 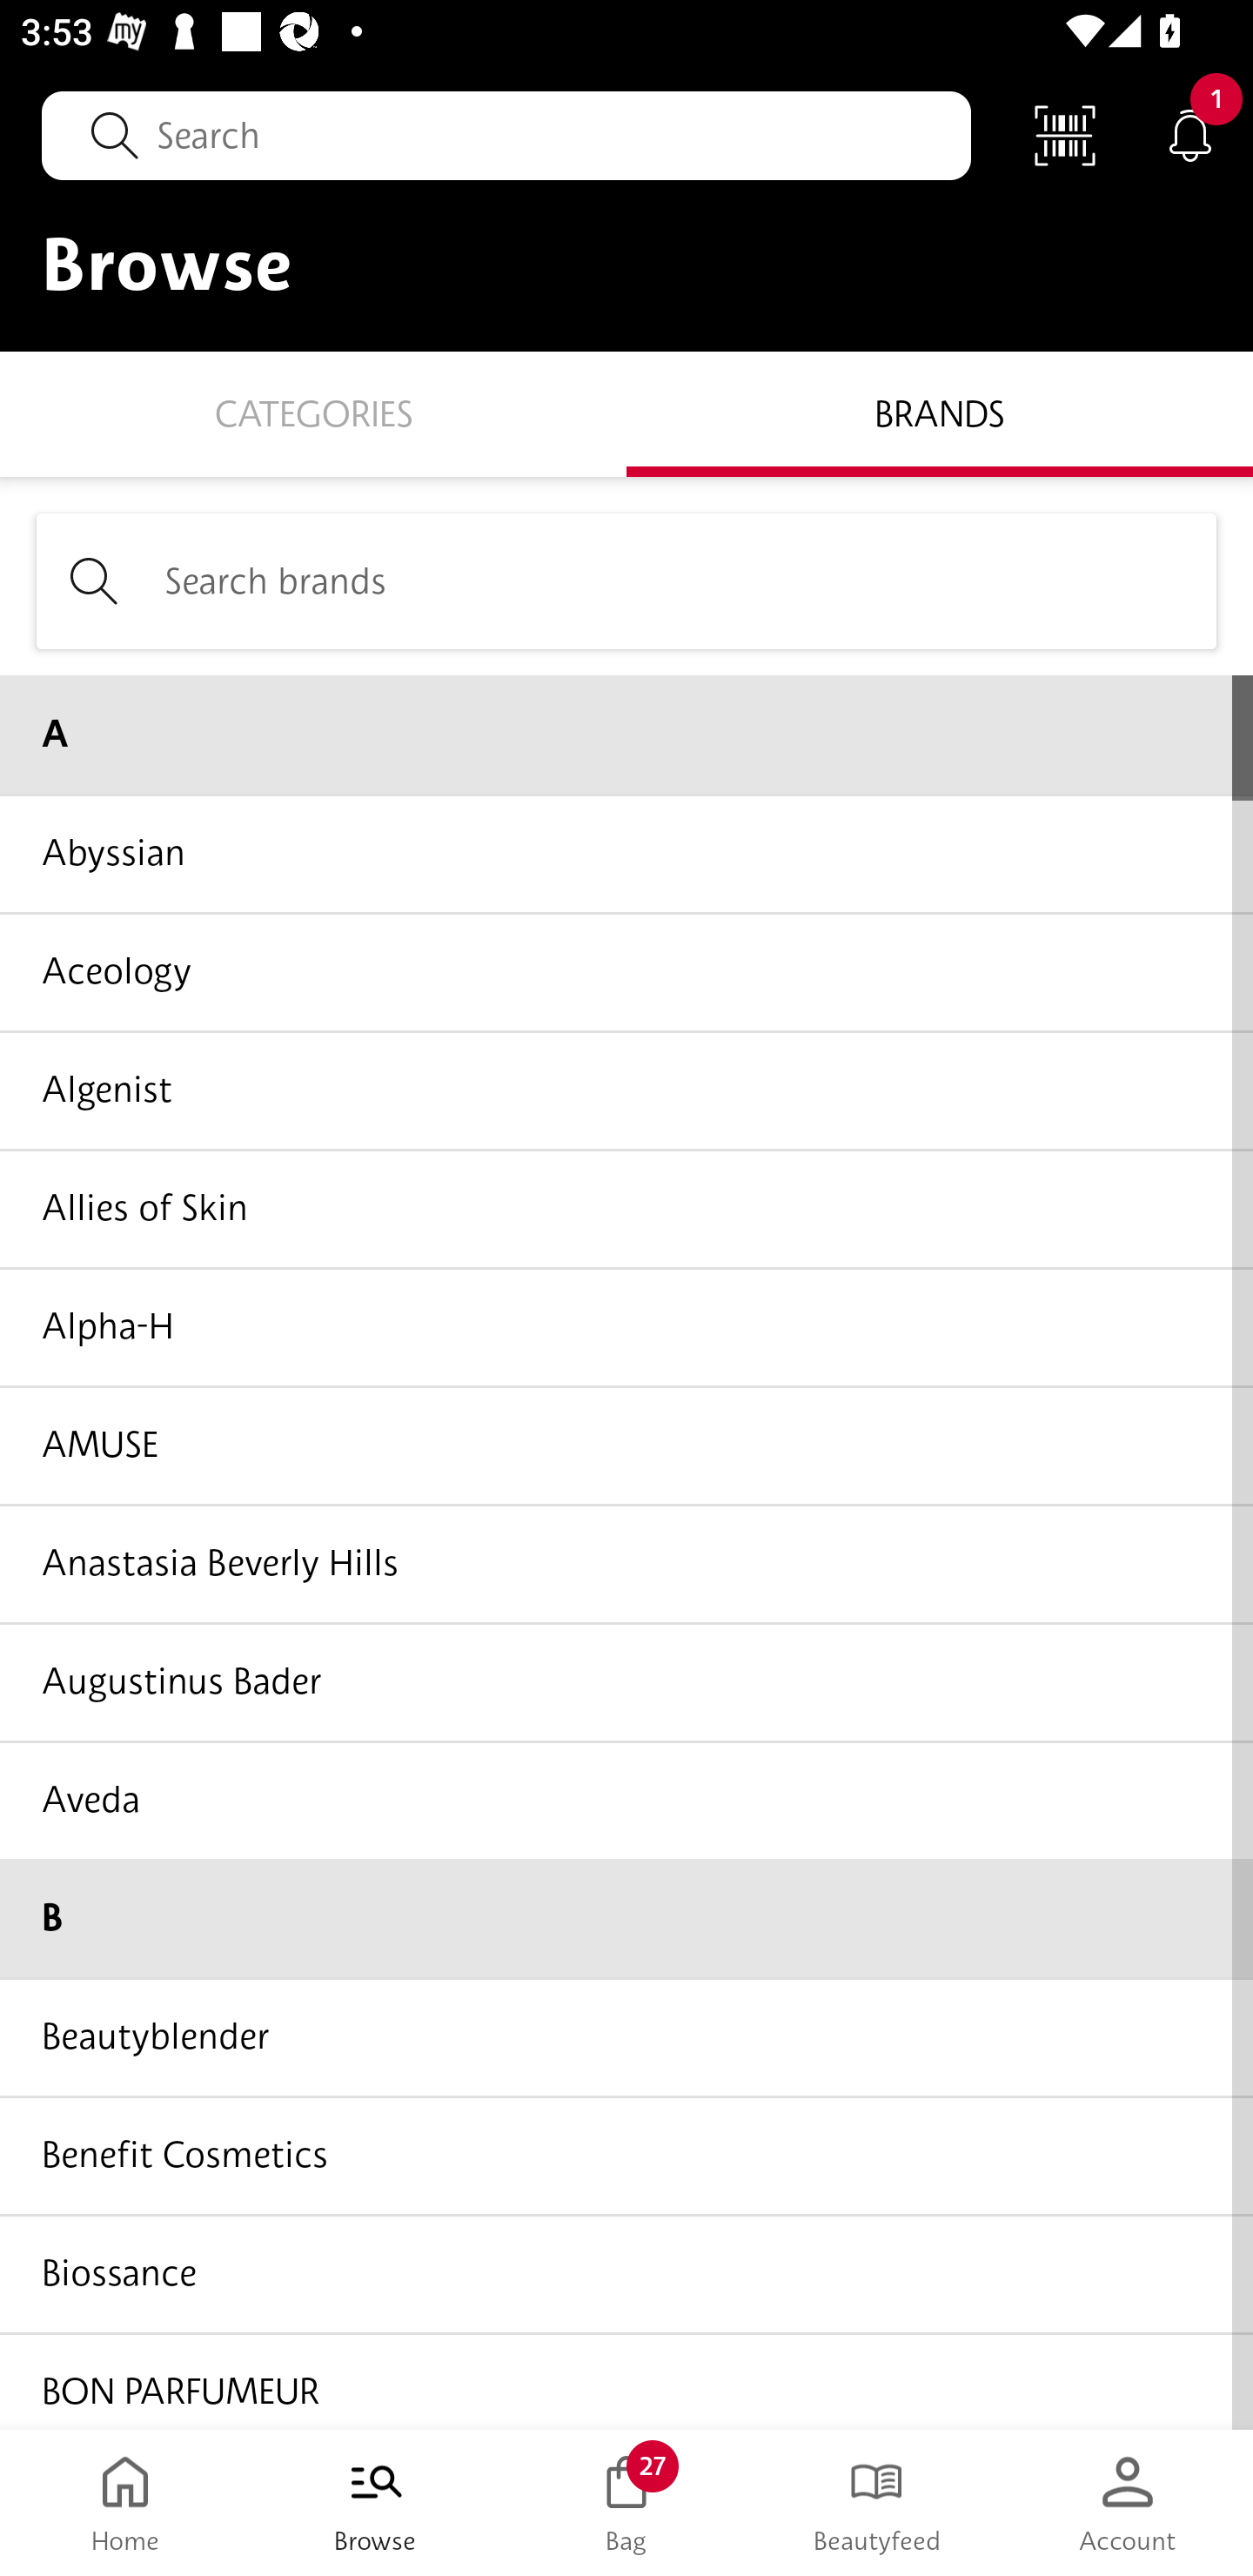 What do you see at coordinates (626, 1919) in the screenshot?
I see `B` at bounding box center [626, 1919].